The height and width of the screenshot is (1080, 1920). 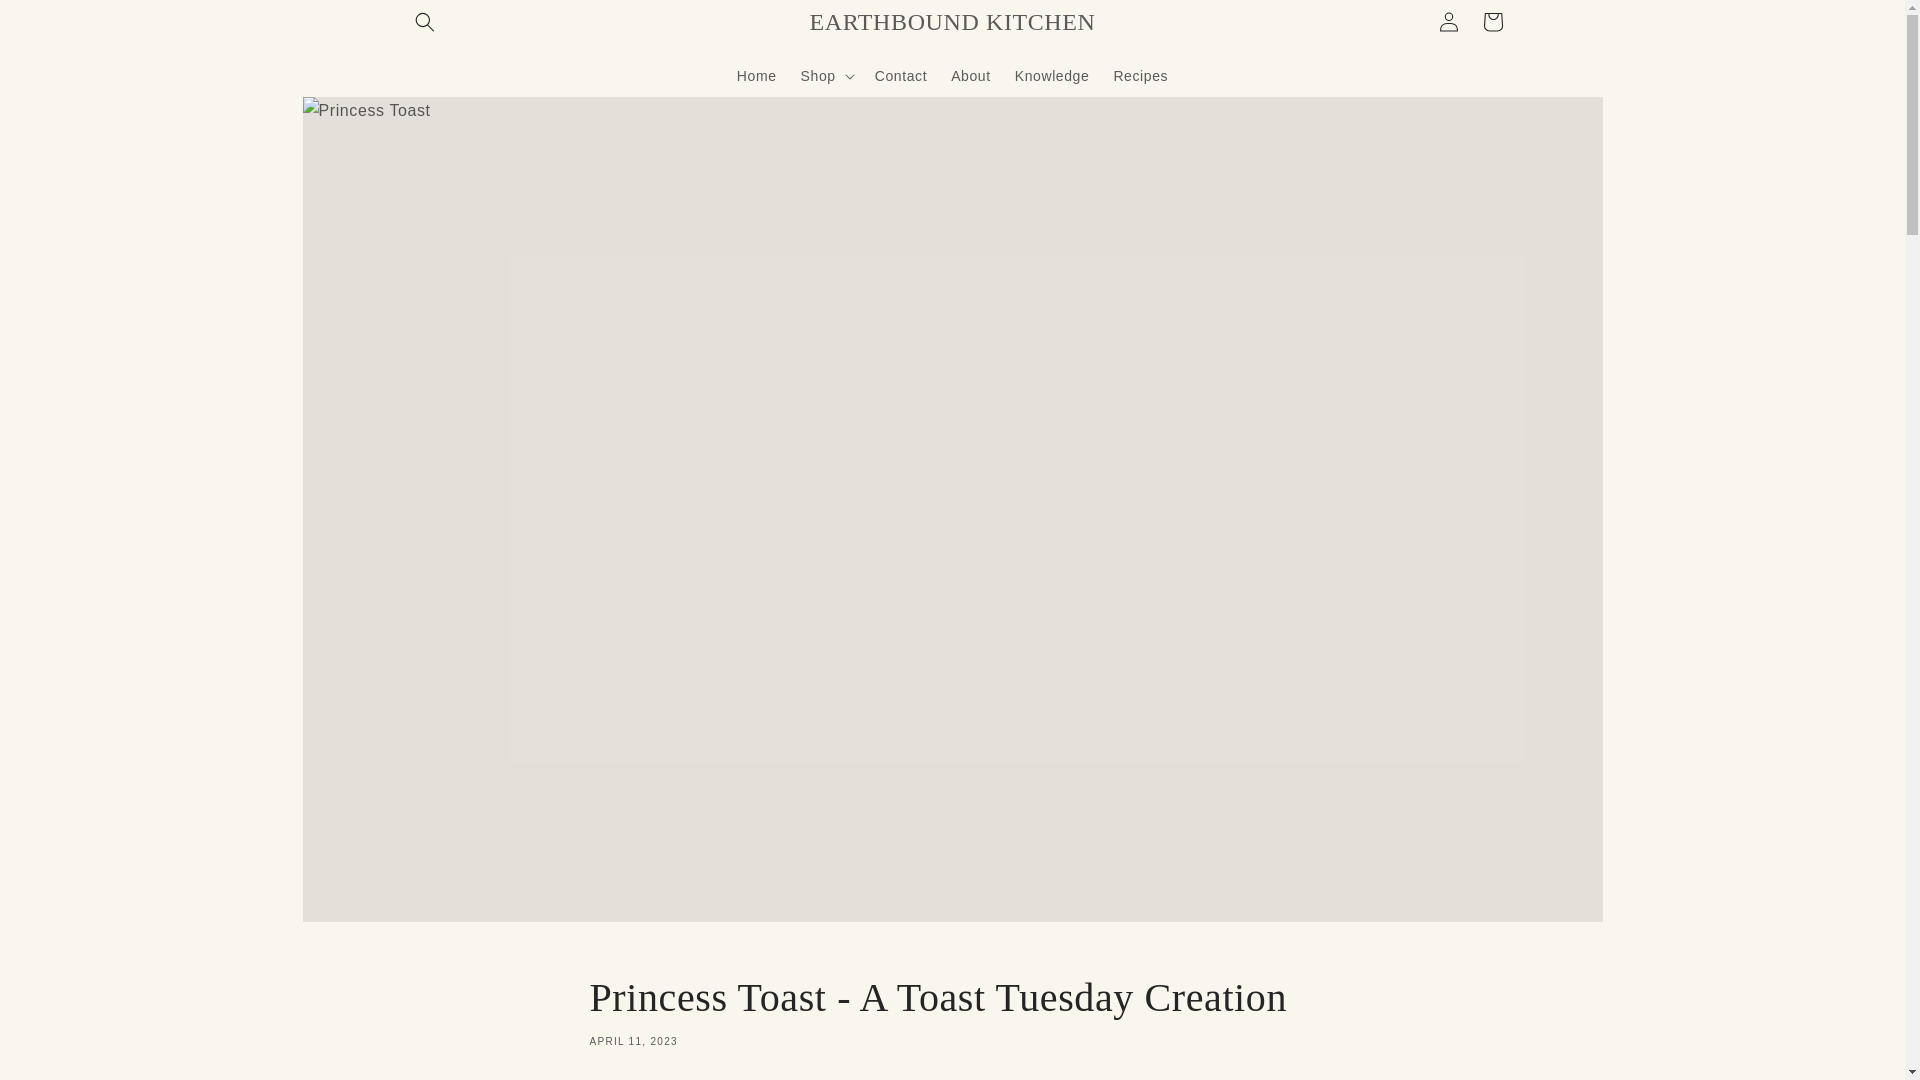 What do you see at coordinates (1140, 75) in the screenshot?
I see `Recipes` at bounding box center [1140, 75].